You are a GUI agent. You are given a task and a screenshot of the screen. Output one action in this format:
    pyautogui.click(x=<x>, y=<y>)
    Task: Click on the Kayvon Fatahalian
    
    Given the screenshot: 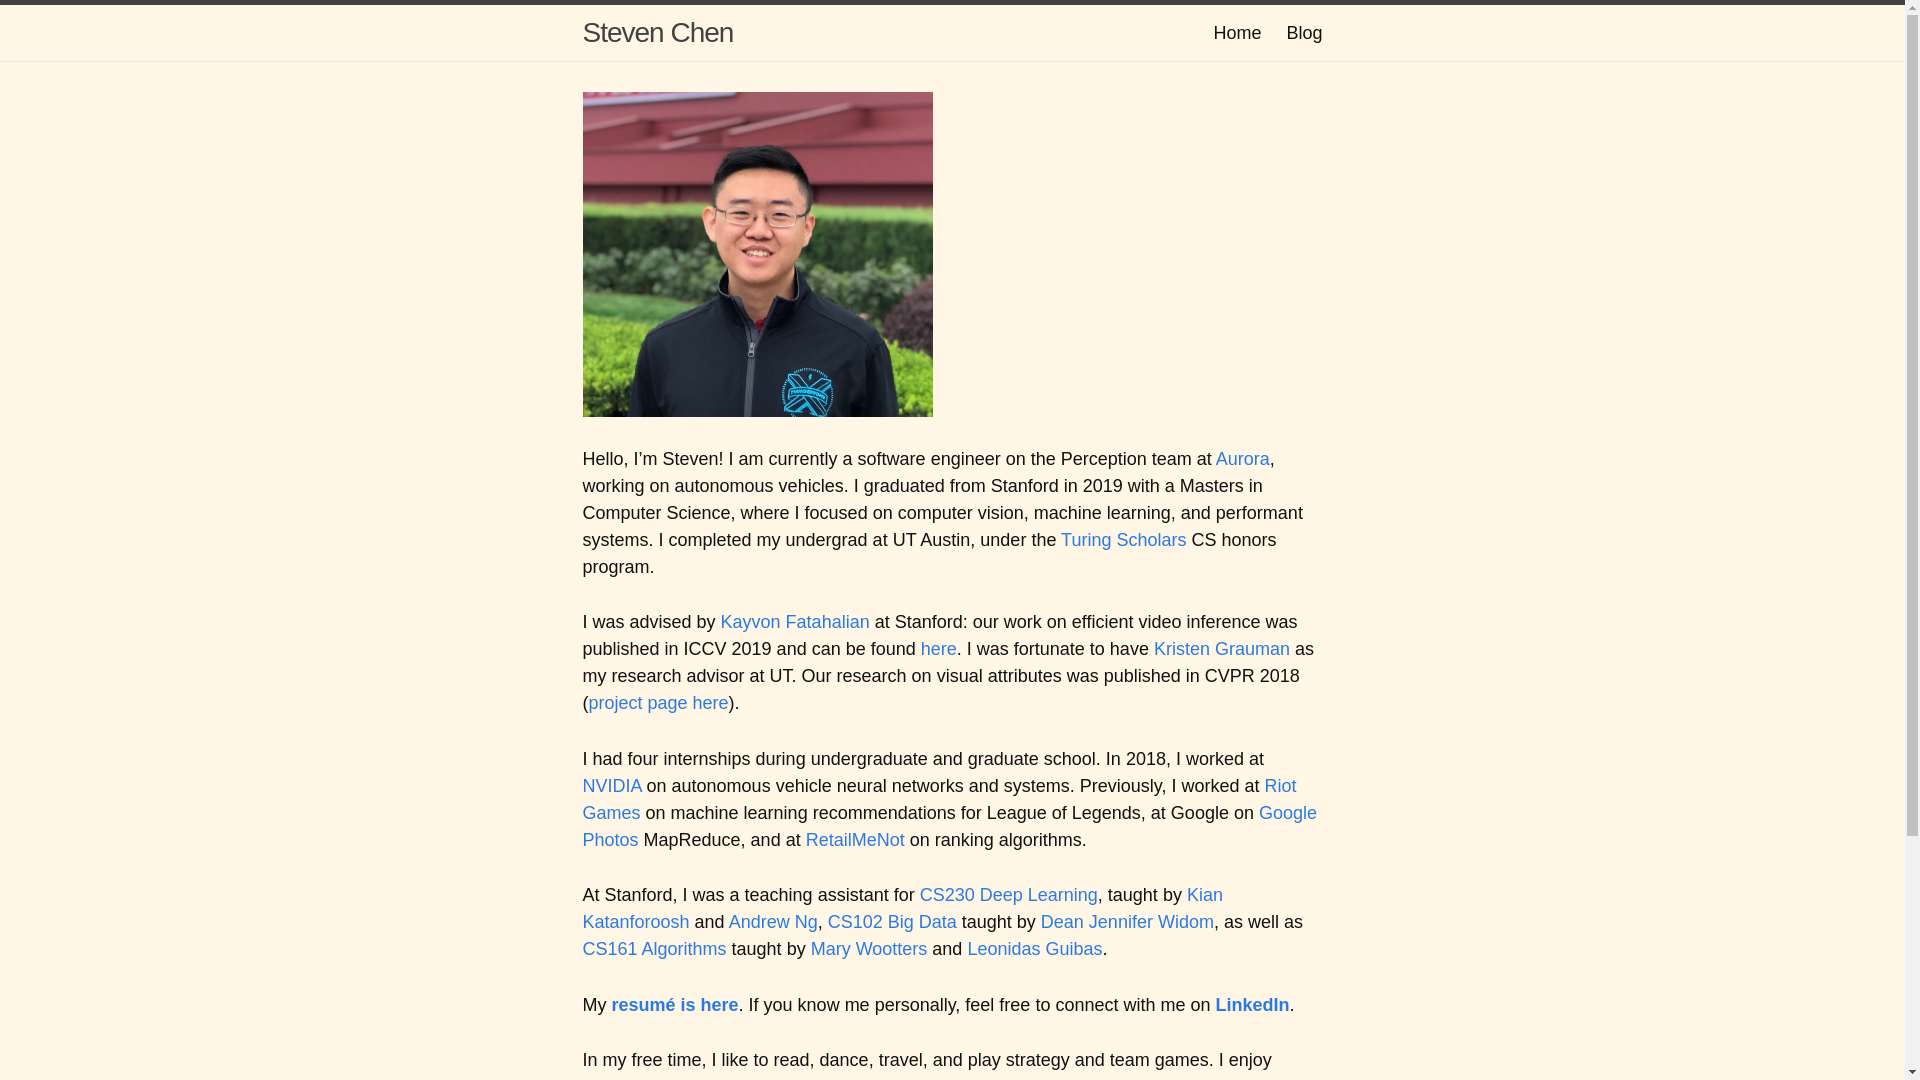 What is the action you would take?
    pyautogui.click(x=795, y=622)
    